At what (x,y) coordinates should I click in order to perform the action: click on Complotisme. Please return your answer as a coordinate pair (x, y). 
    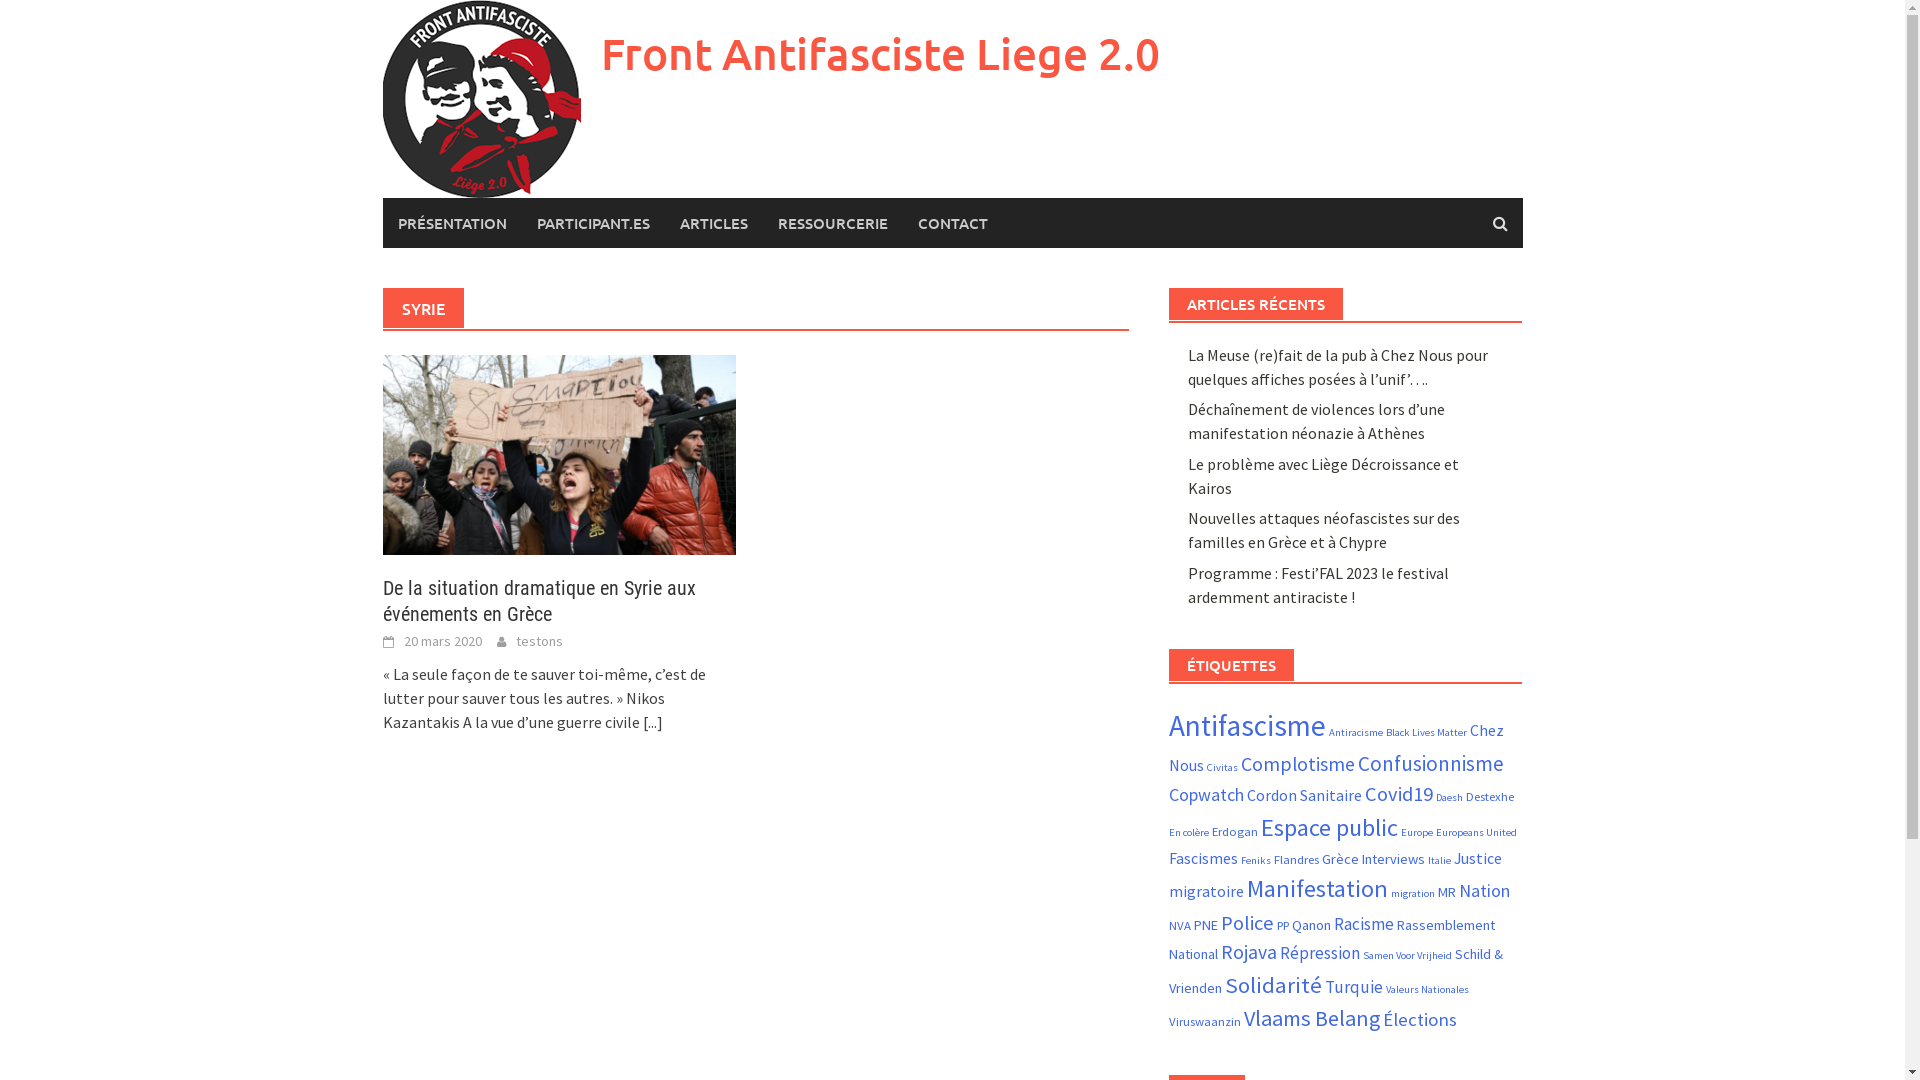
    Looking at the image, I should click on (1298, 764).